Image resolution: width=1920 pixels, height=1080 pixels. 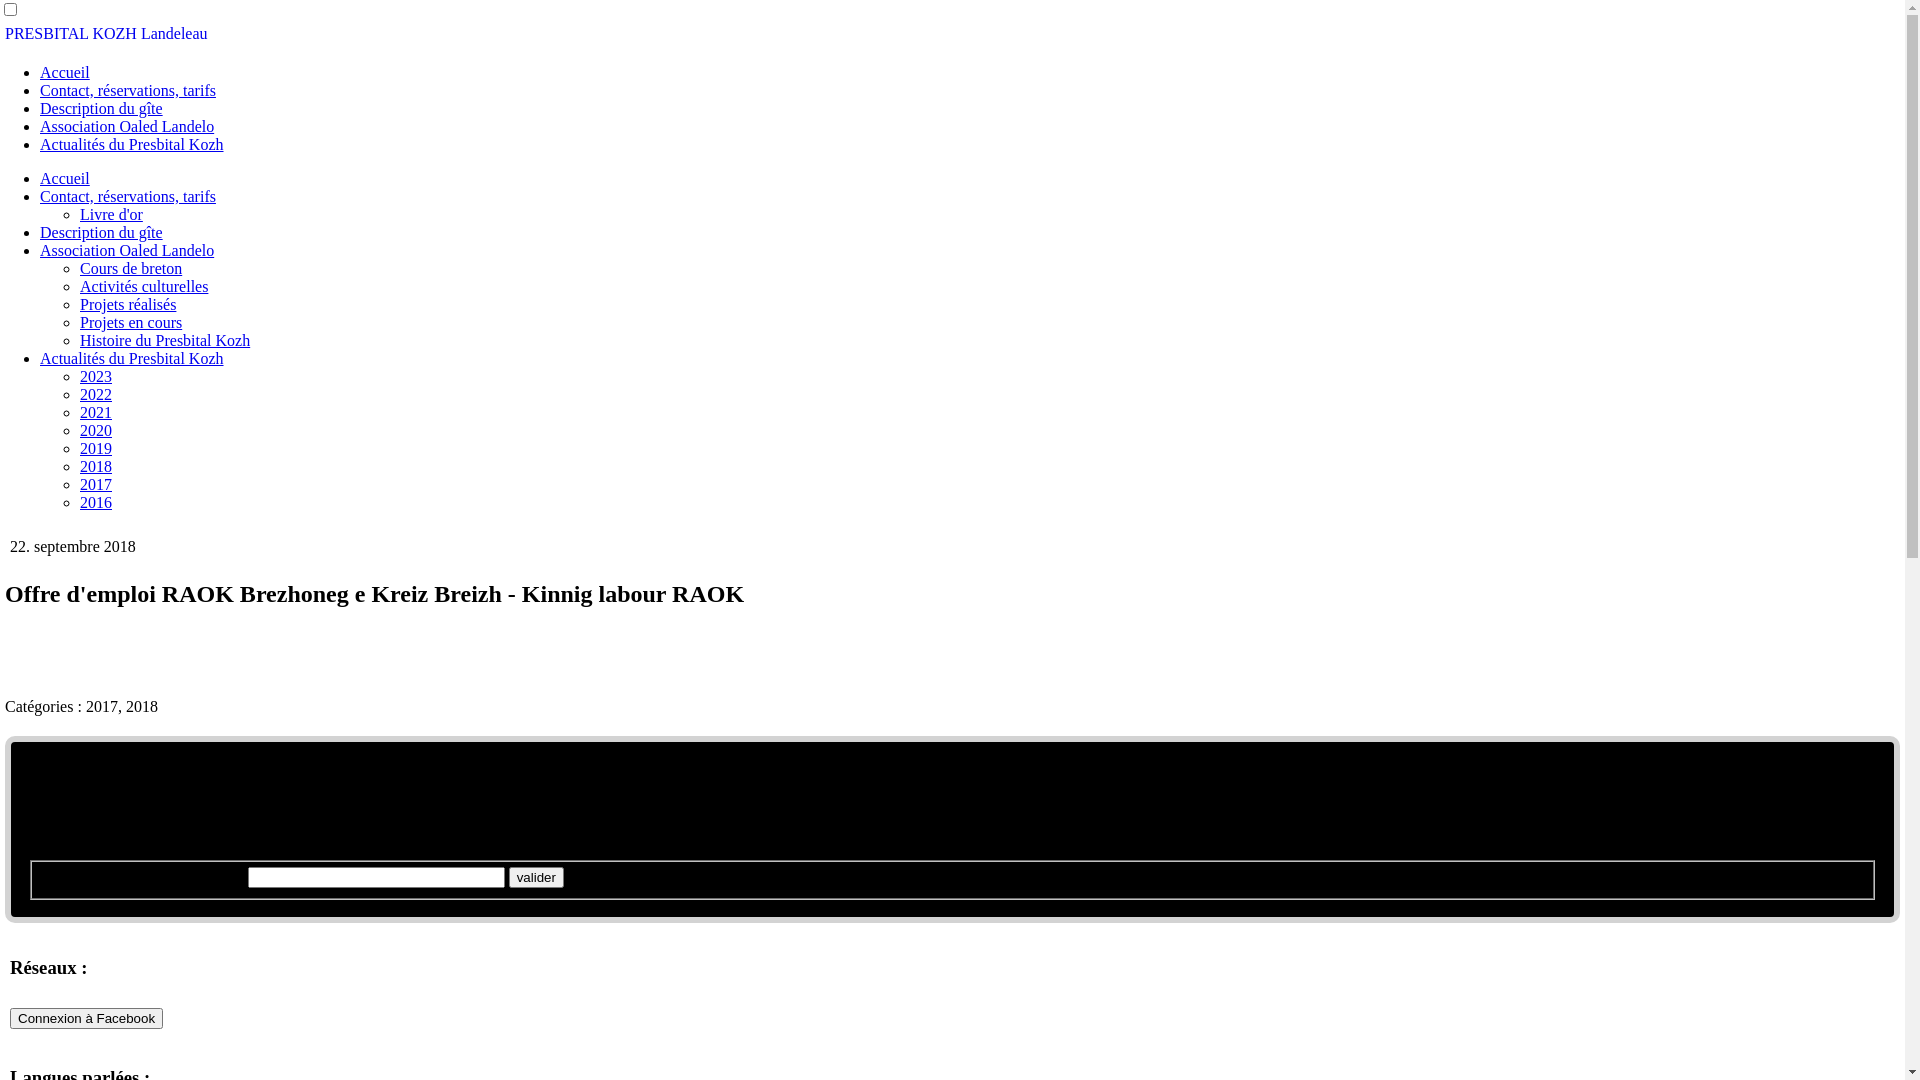 I want to click on 2018, so click(x=96, y=466).